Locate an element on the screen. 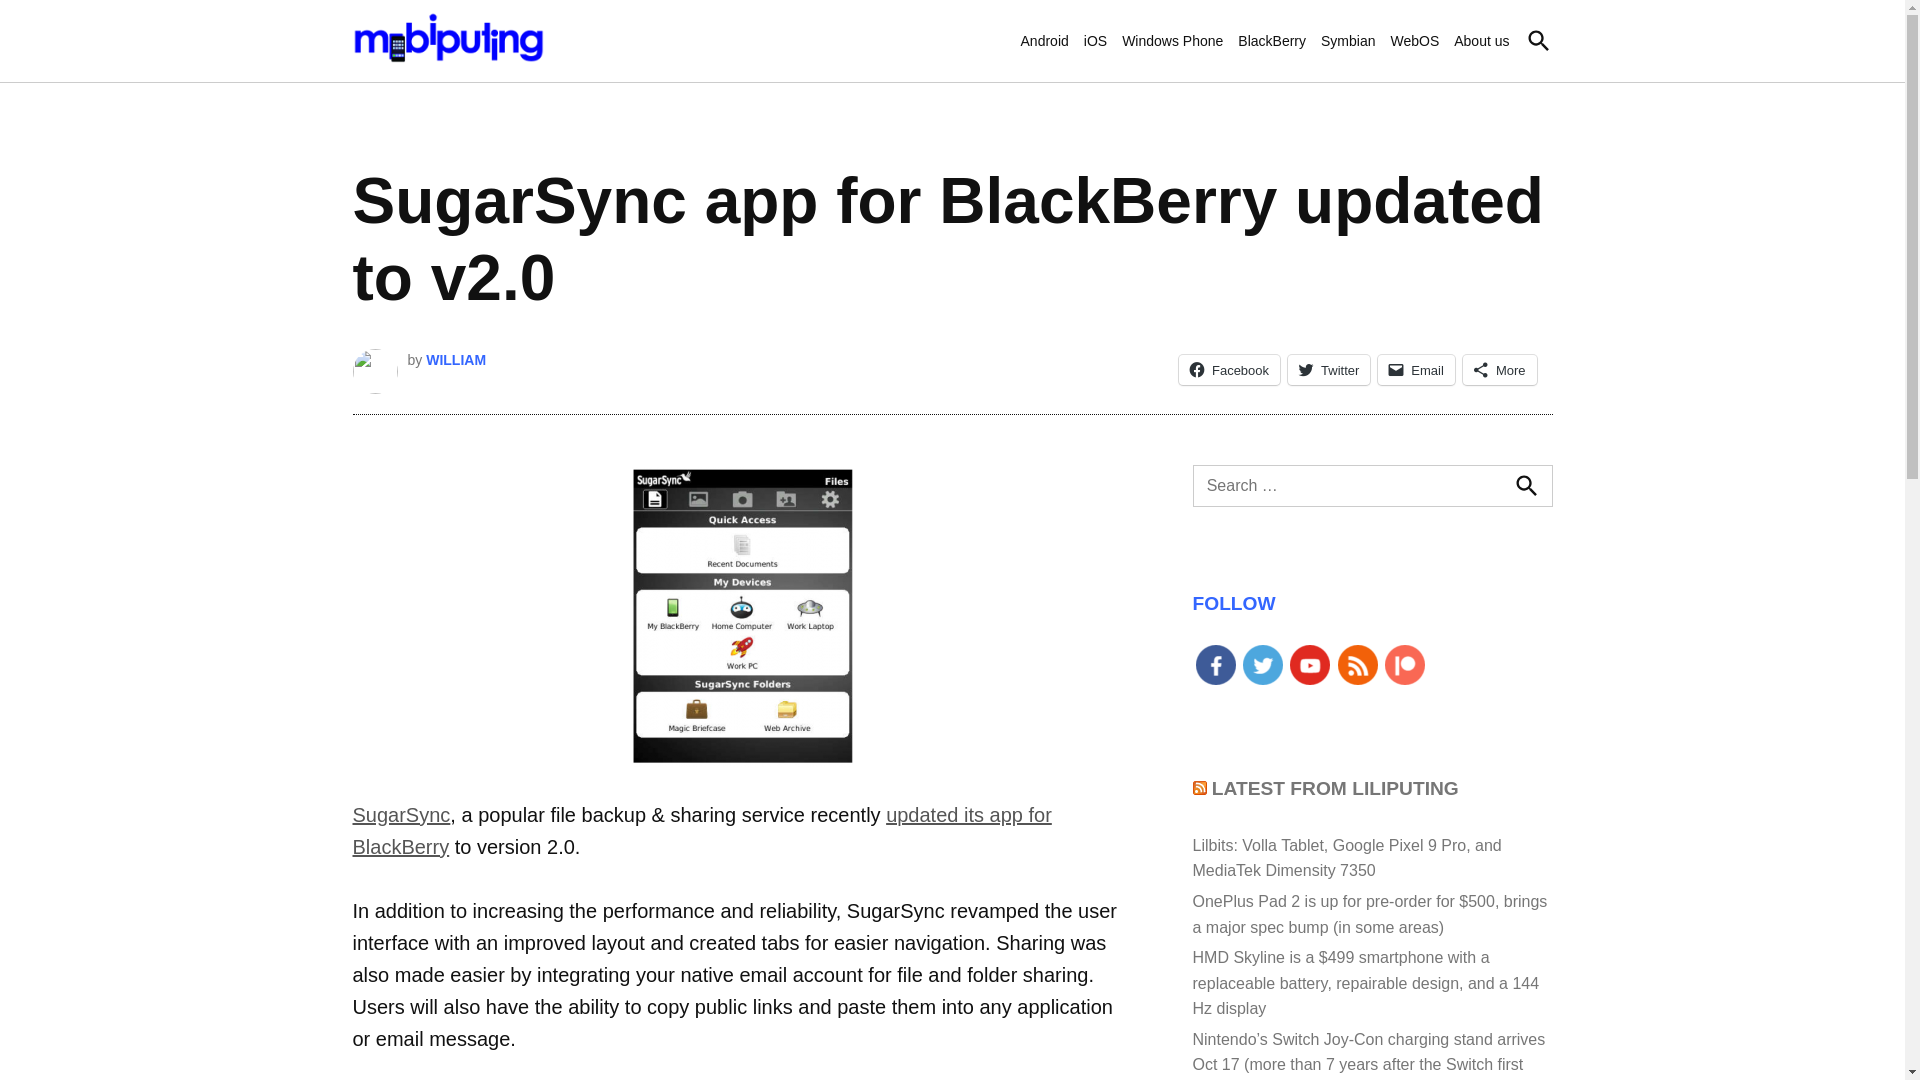 The width and height of the screenshot is (1920, 1080). SugarSync is located at coordinates (400, 814).